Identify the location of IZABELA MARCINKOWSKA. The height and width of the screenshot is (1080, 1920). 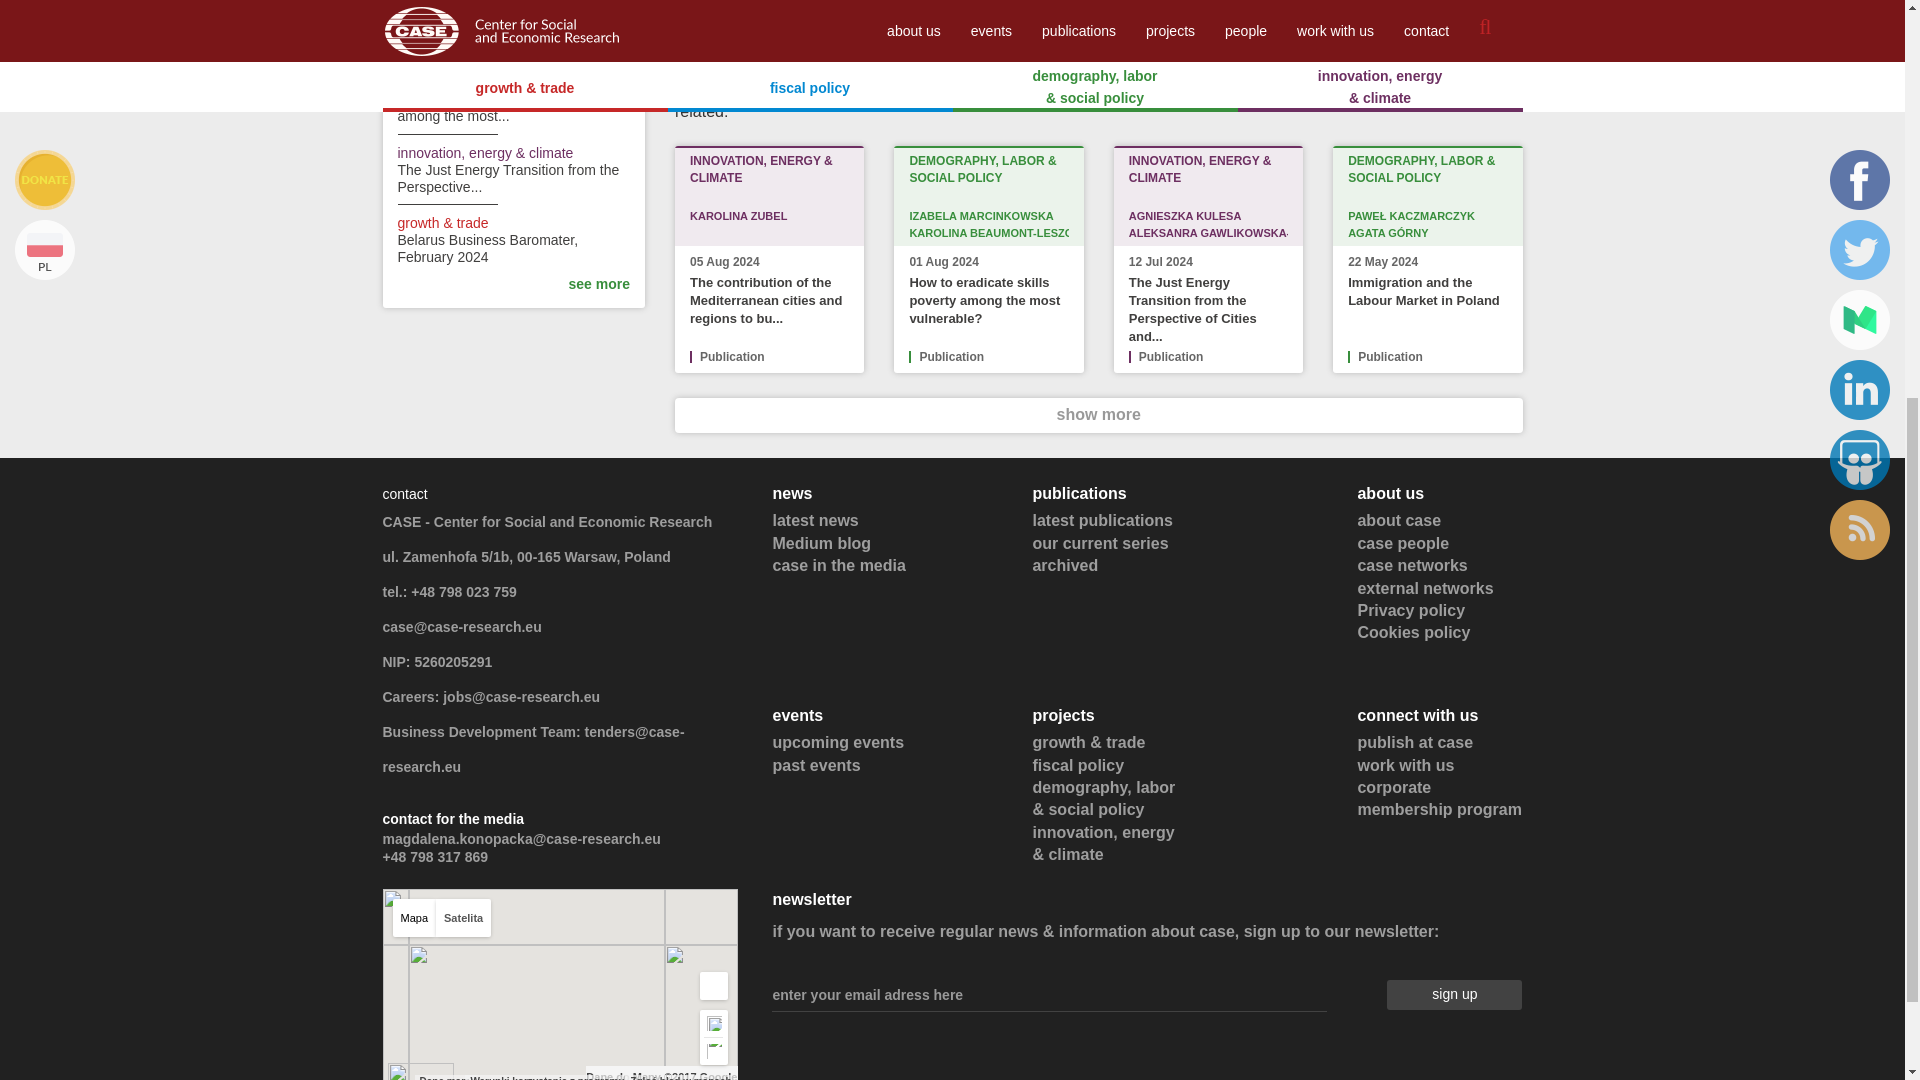
(980, 216).